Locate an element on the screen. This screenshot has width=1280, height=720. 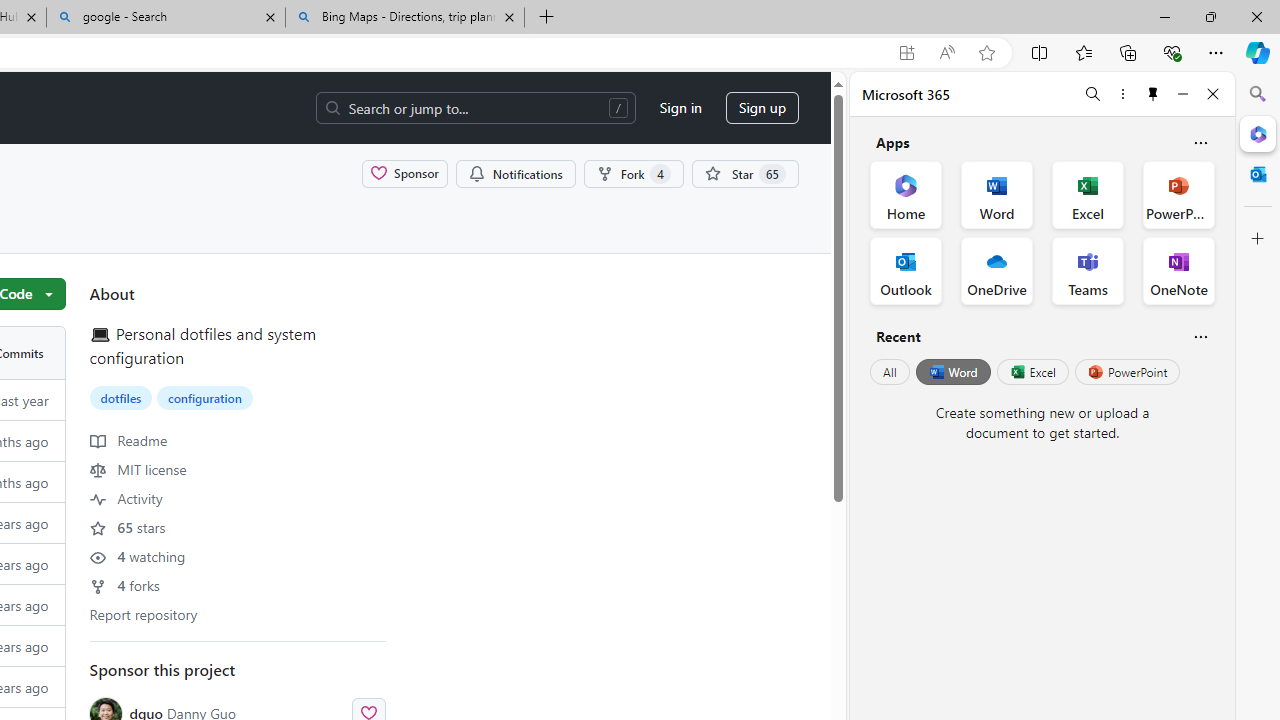
OneDrive Office App is located at coordinates (996, 270).